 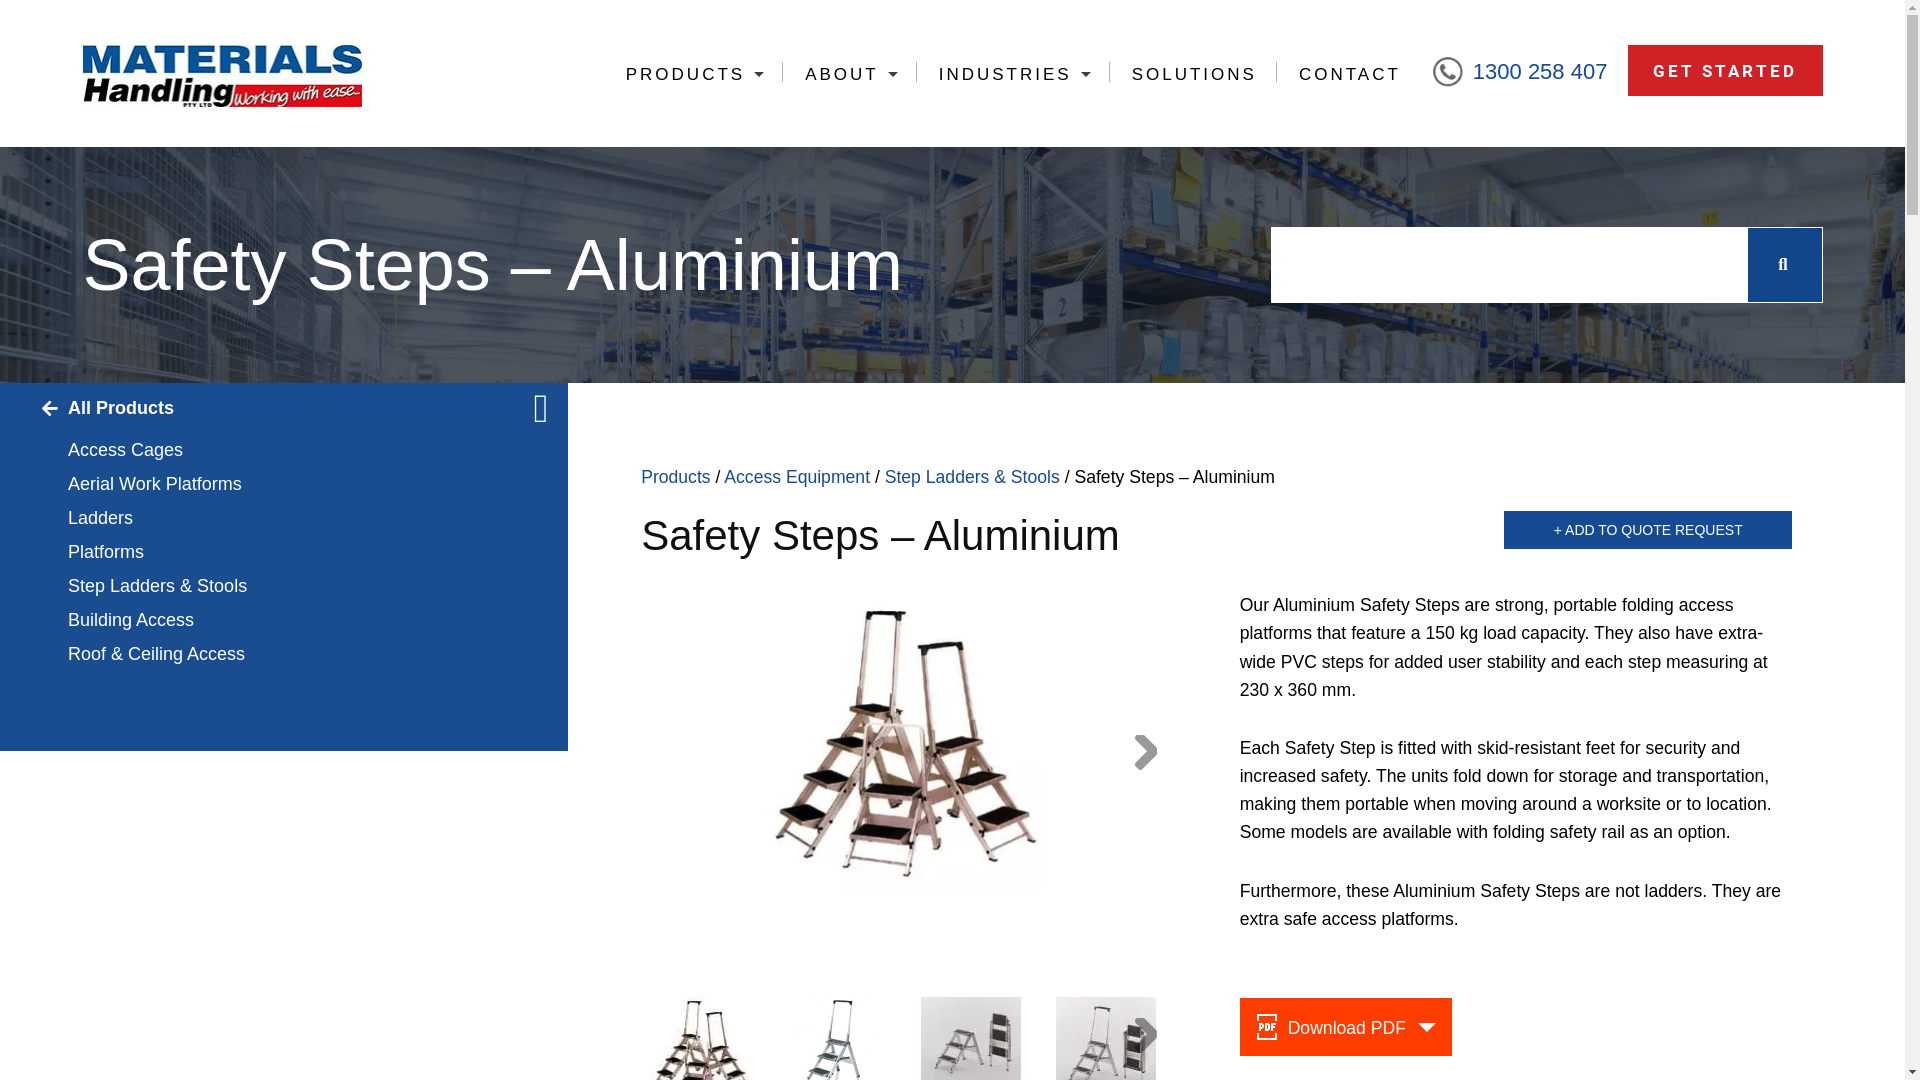 I want to click on CONTACT, so click(x=1348, y=74).